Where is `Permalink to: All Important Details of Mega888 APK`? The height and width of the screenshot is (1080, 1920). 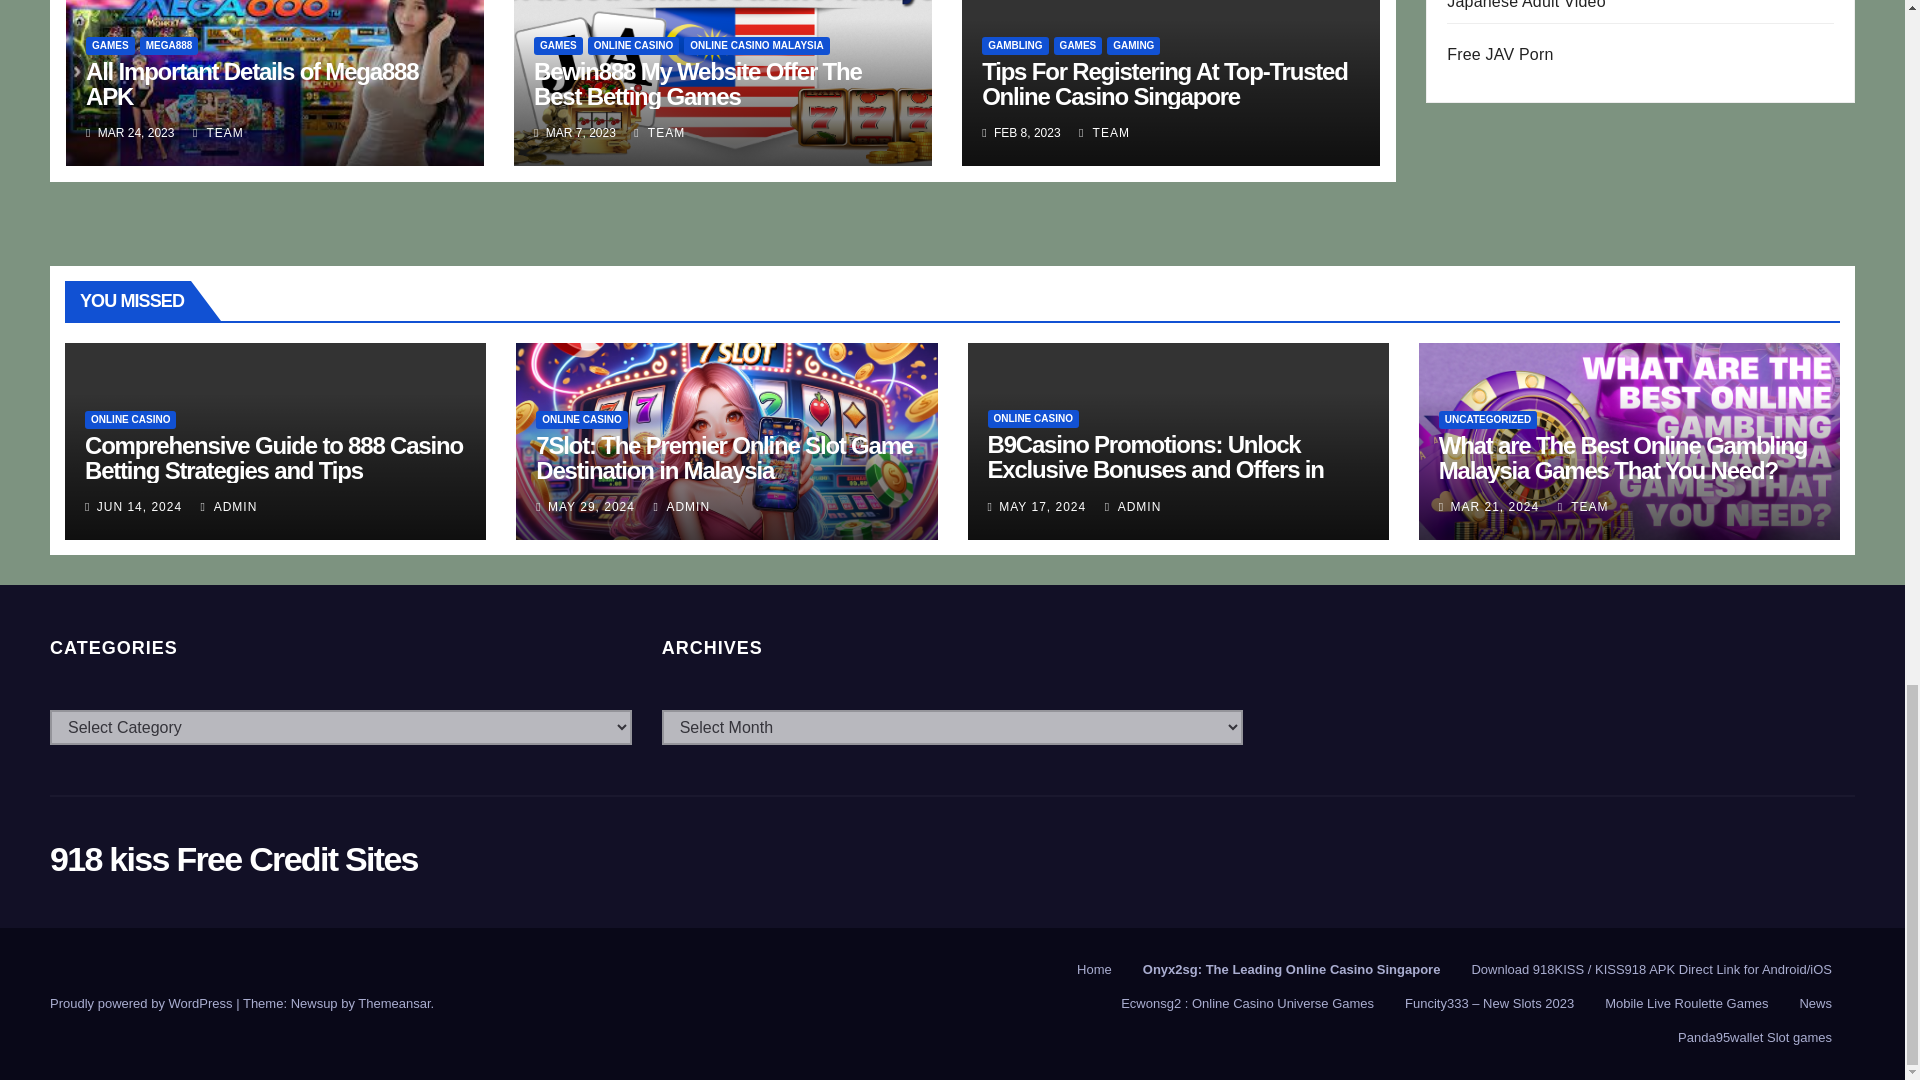
Permalink to: All Important Details of Mega888 APK is located at coordinates (252, 84).